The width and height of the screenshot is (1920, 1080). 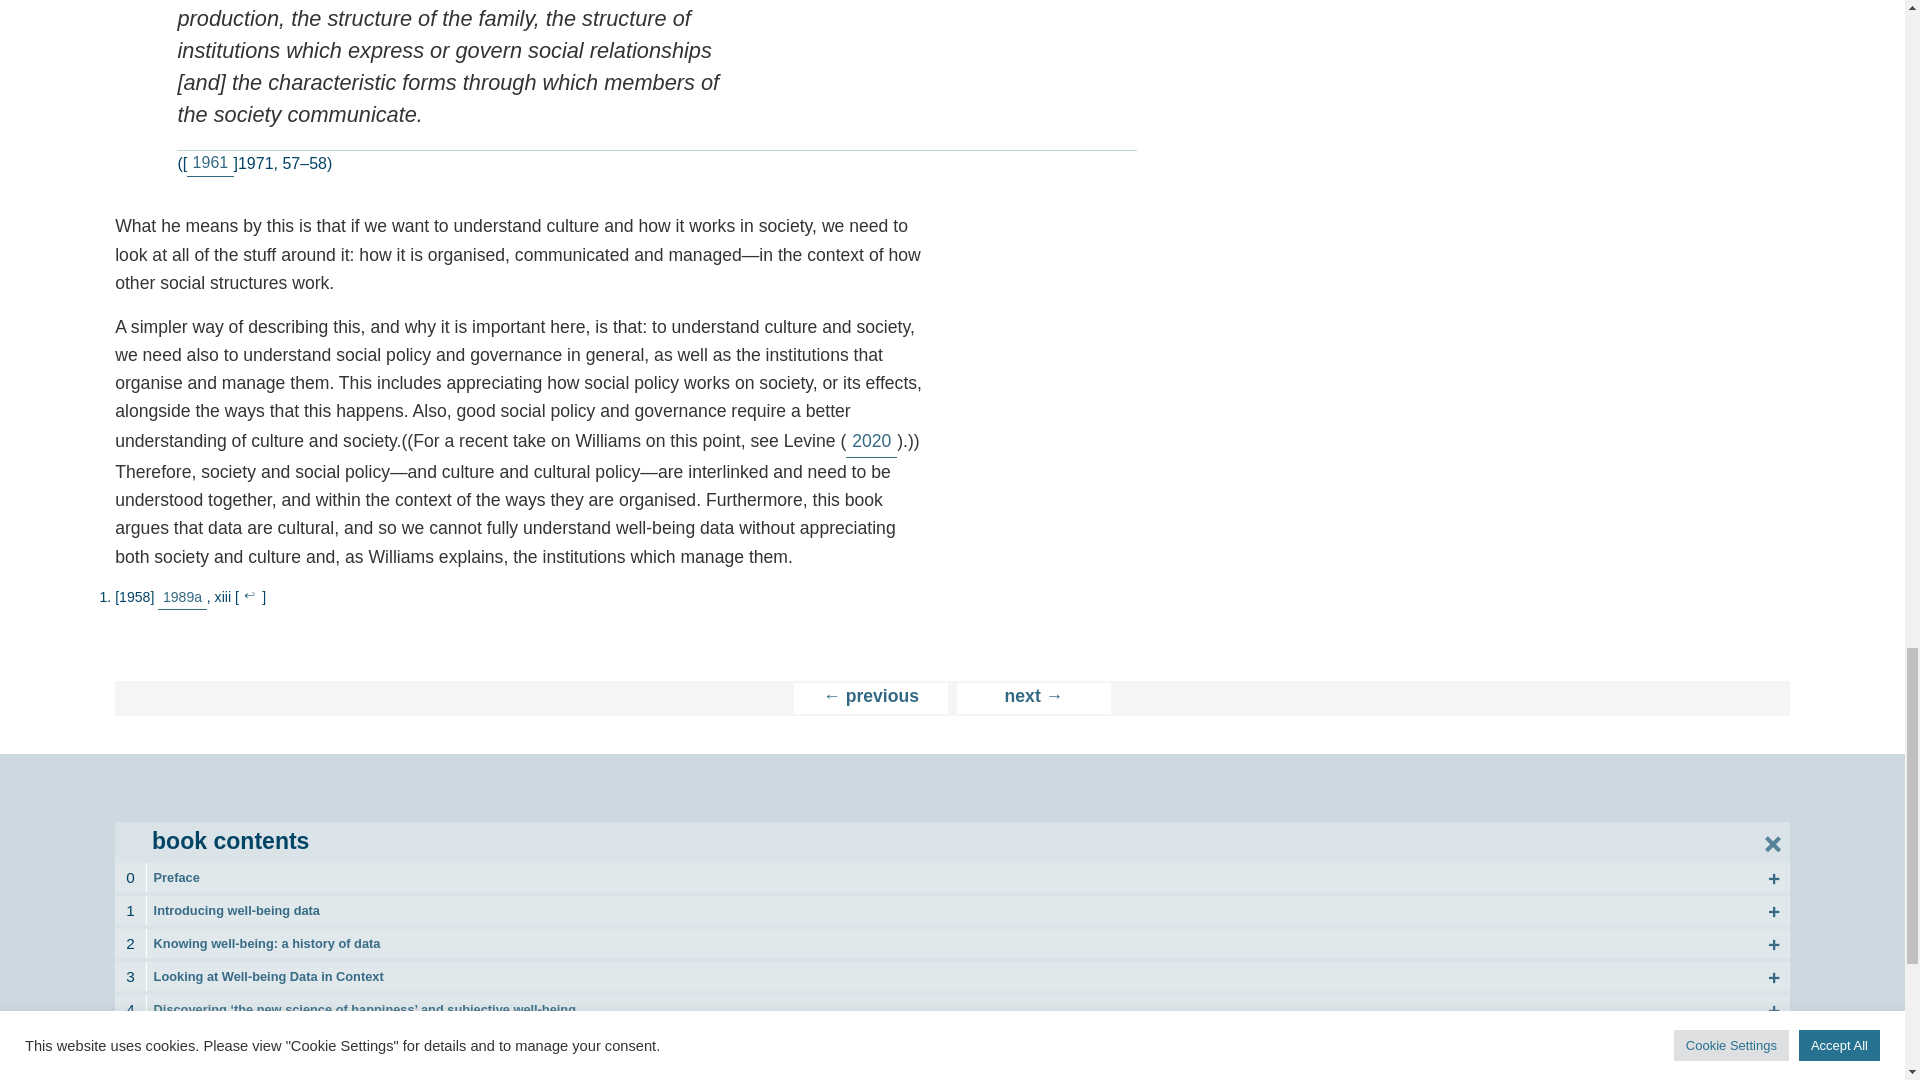 What do you see at coordinates (209, 164) in the screenshot?
I see `1961` at bounding box center [209, 164].